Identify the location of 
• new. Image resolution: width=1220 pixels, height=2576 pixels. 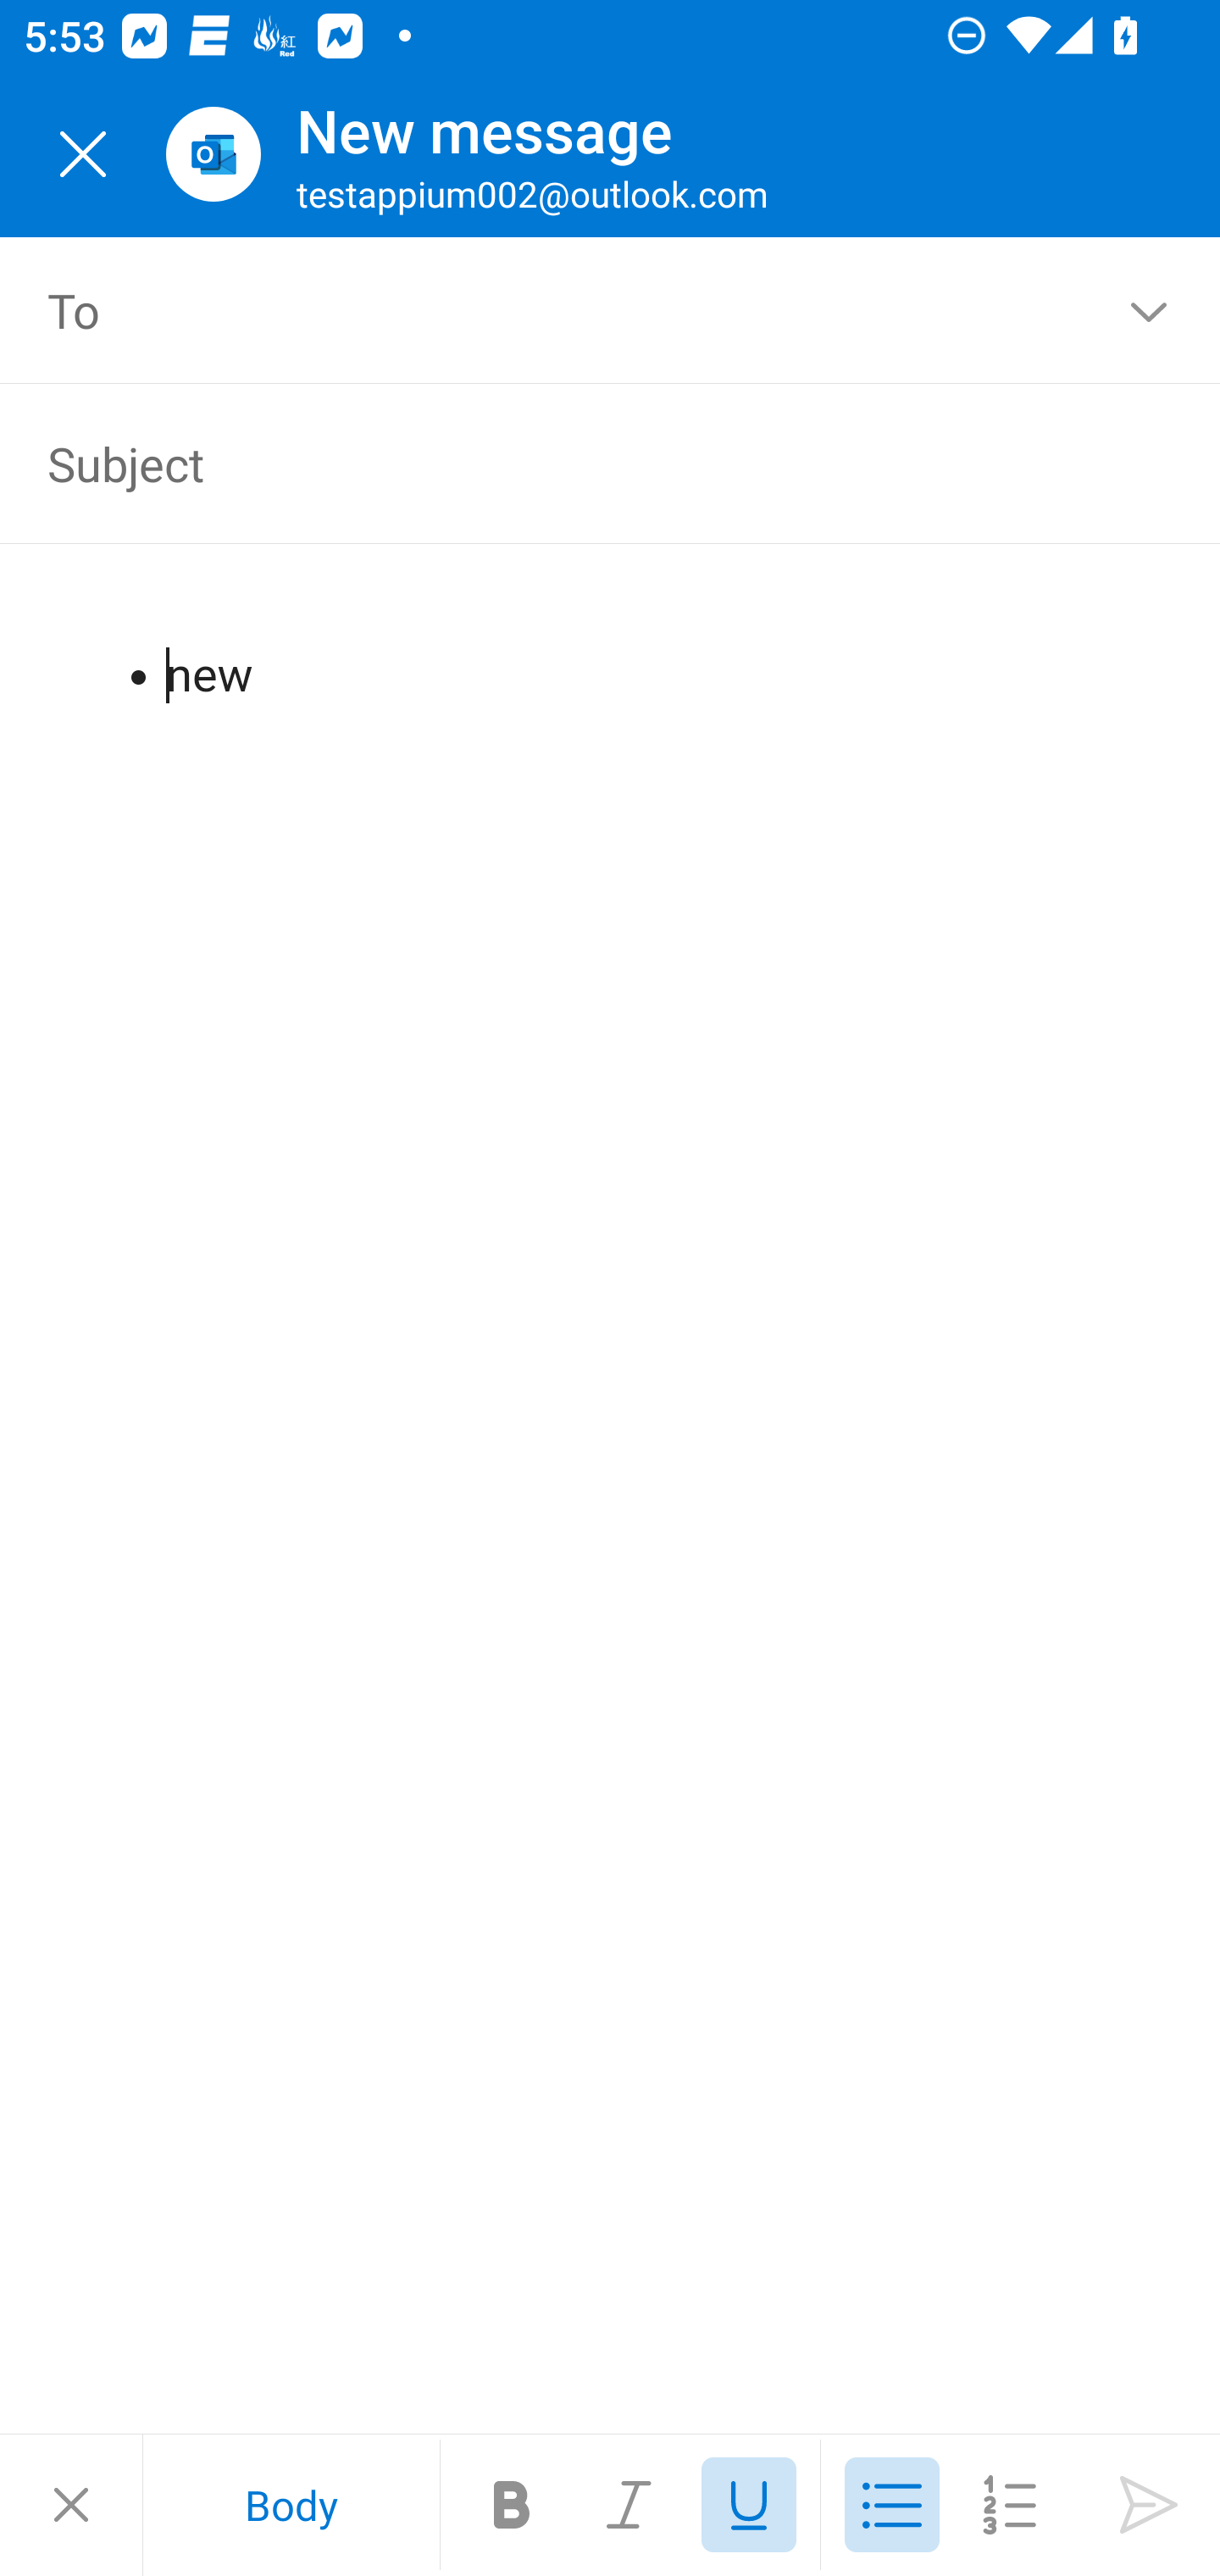
(612, 647).